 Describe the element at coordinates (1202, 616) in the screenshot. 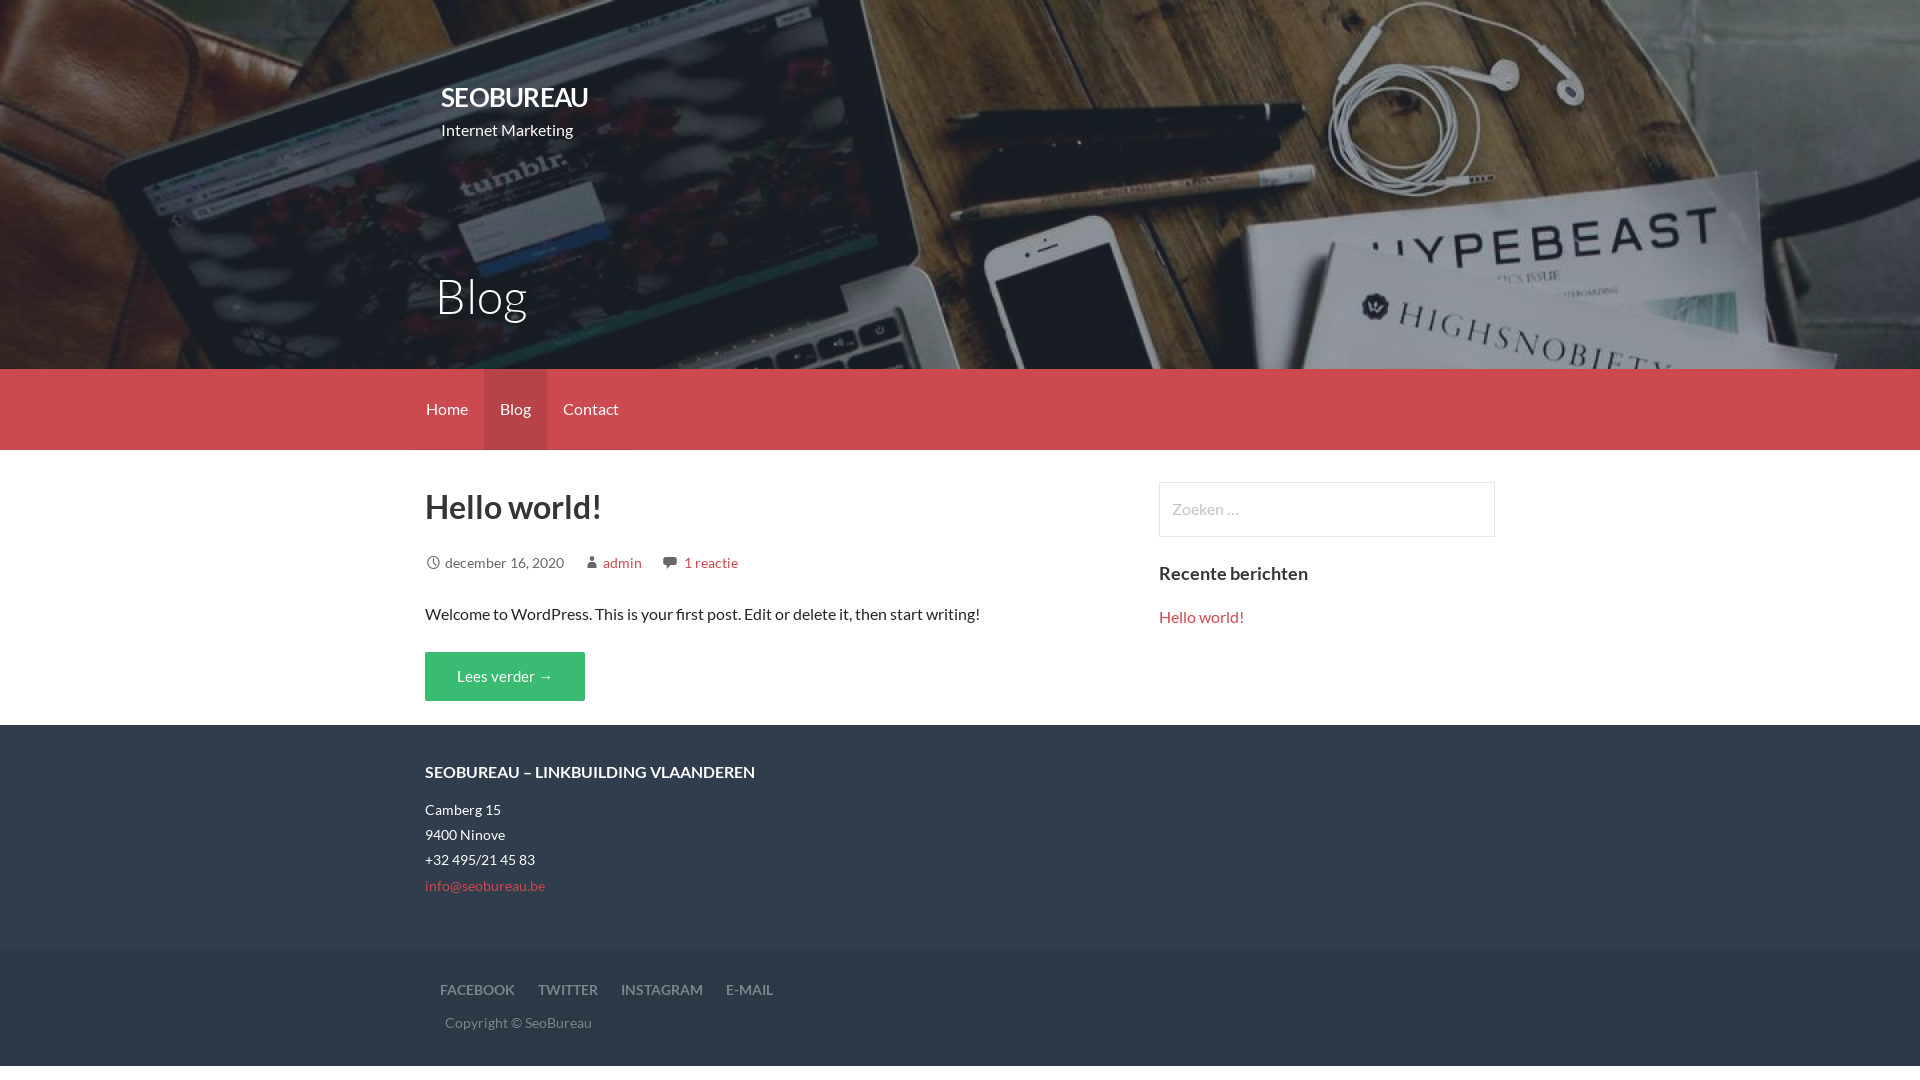

I see `Hello world!` at that location.